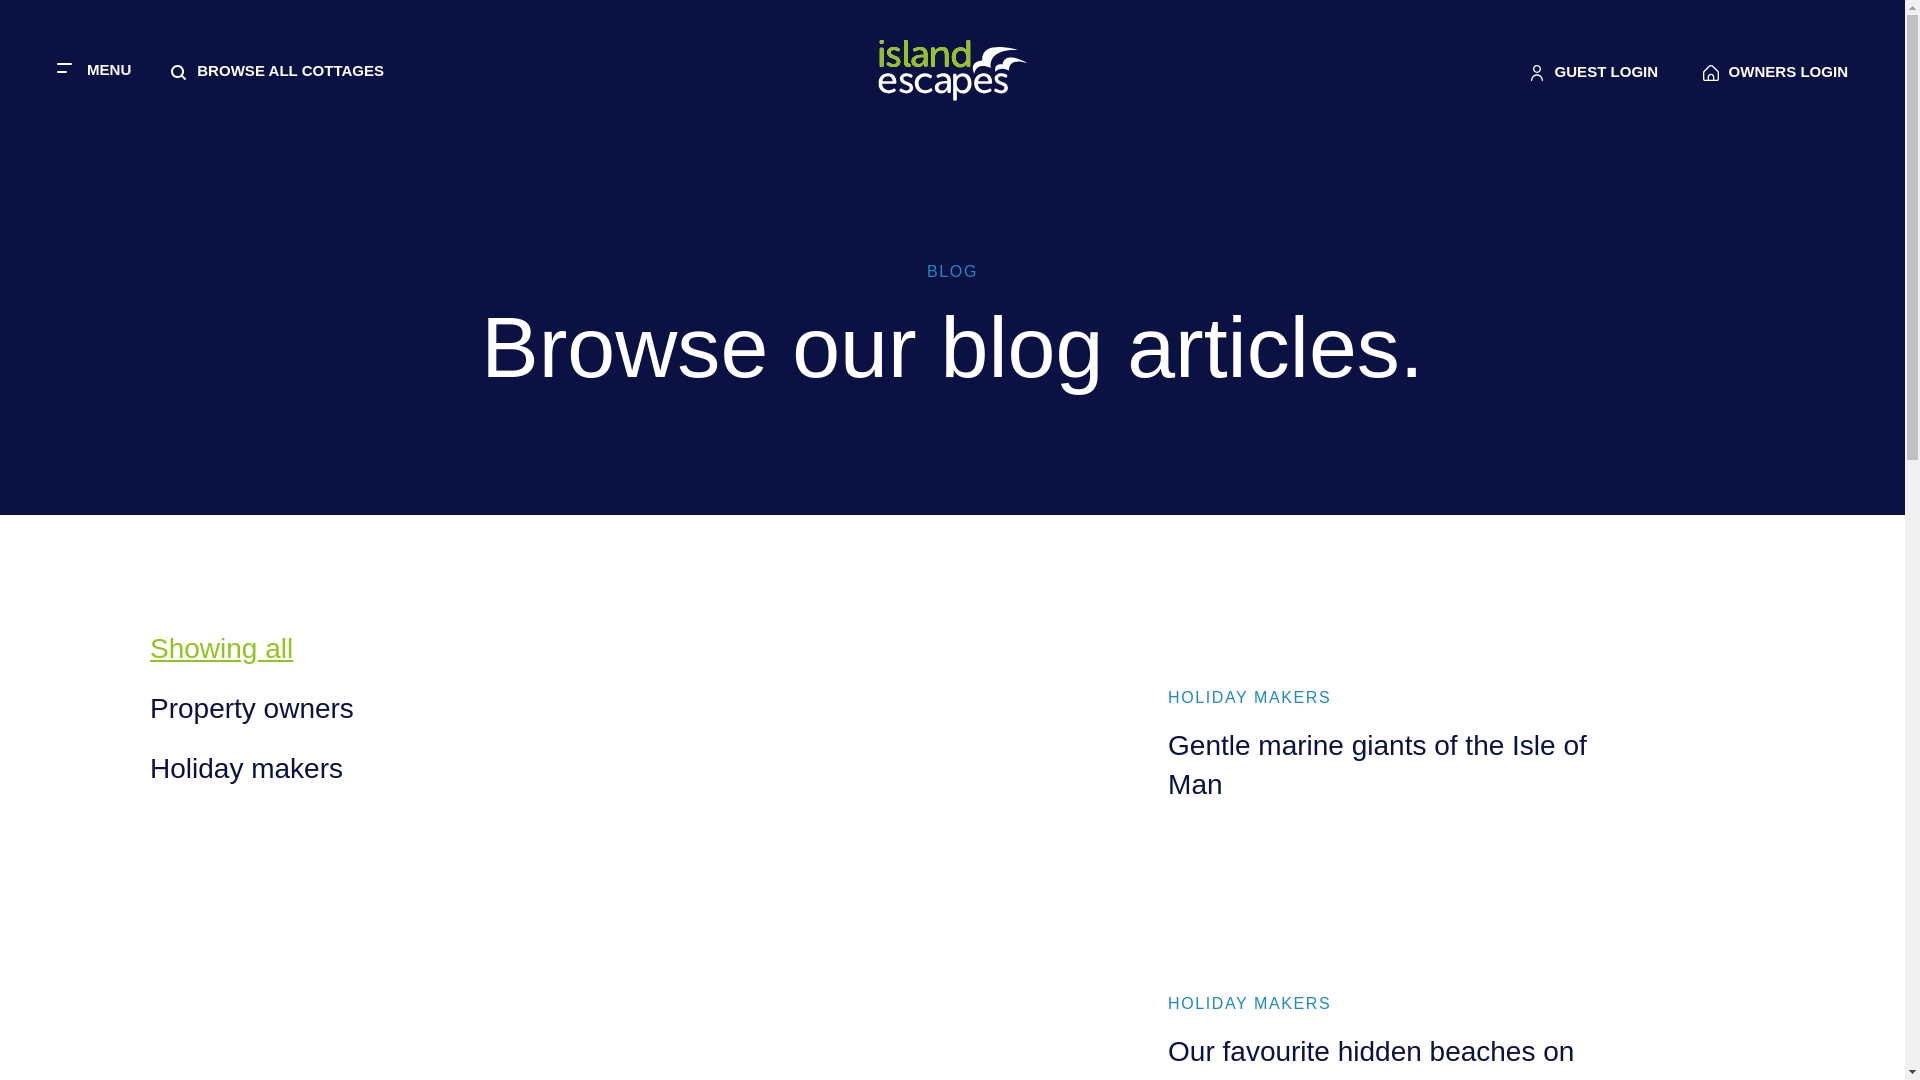 The image size is (1920, 1080). What do you see at coordinates (1156, 758) in the screenshot?
I see `GUEST LOGIN` at bounding box center [1156, 758].